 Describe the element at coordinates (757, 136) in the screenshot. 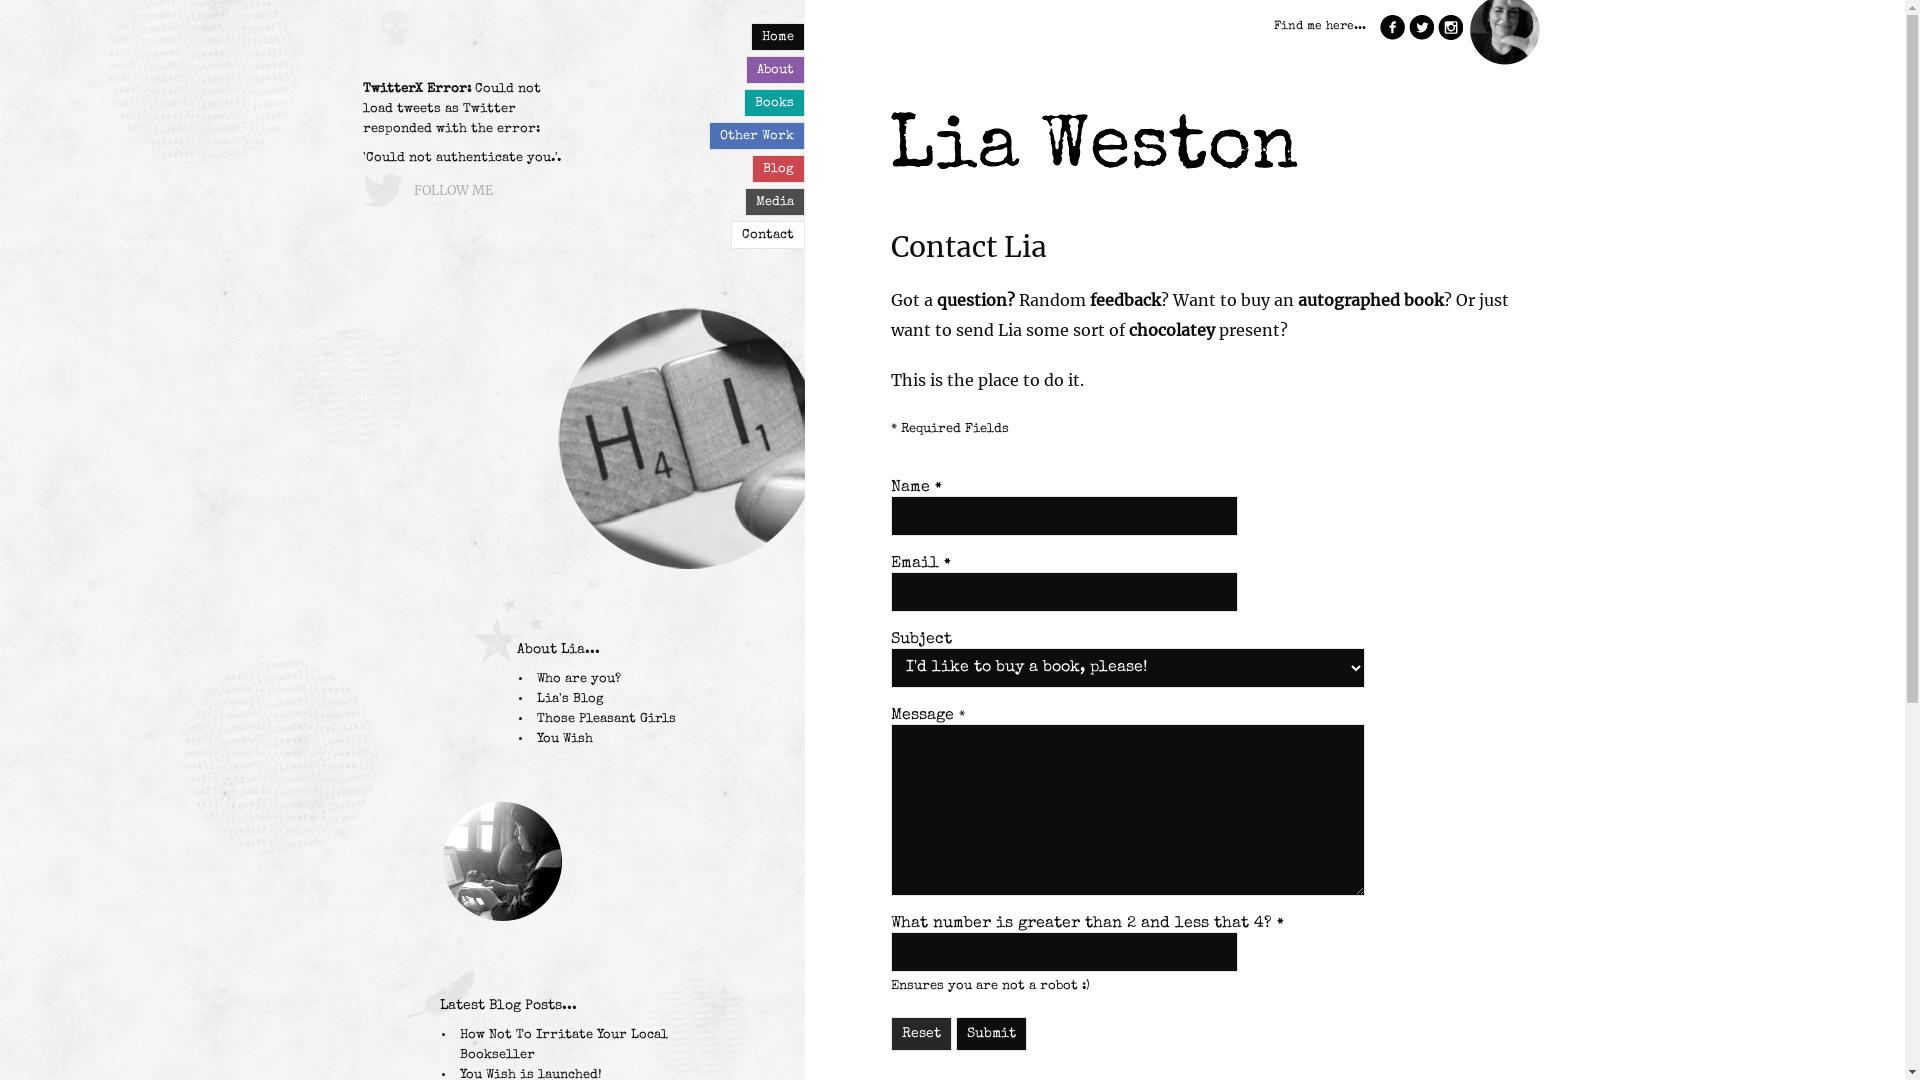

I see `Other Work` at that location.